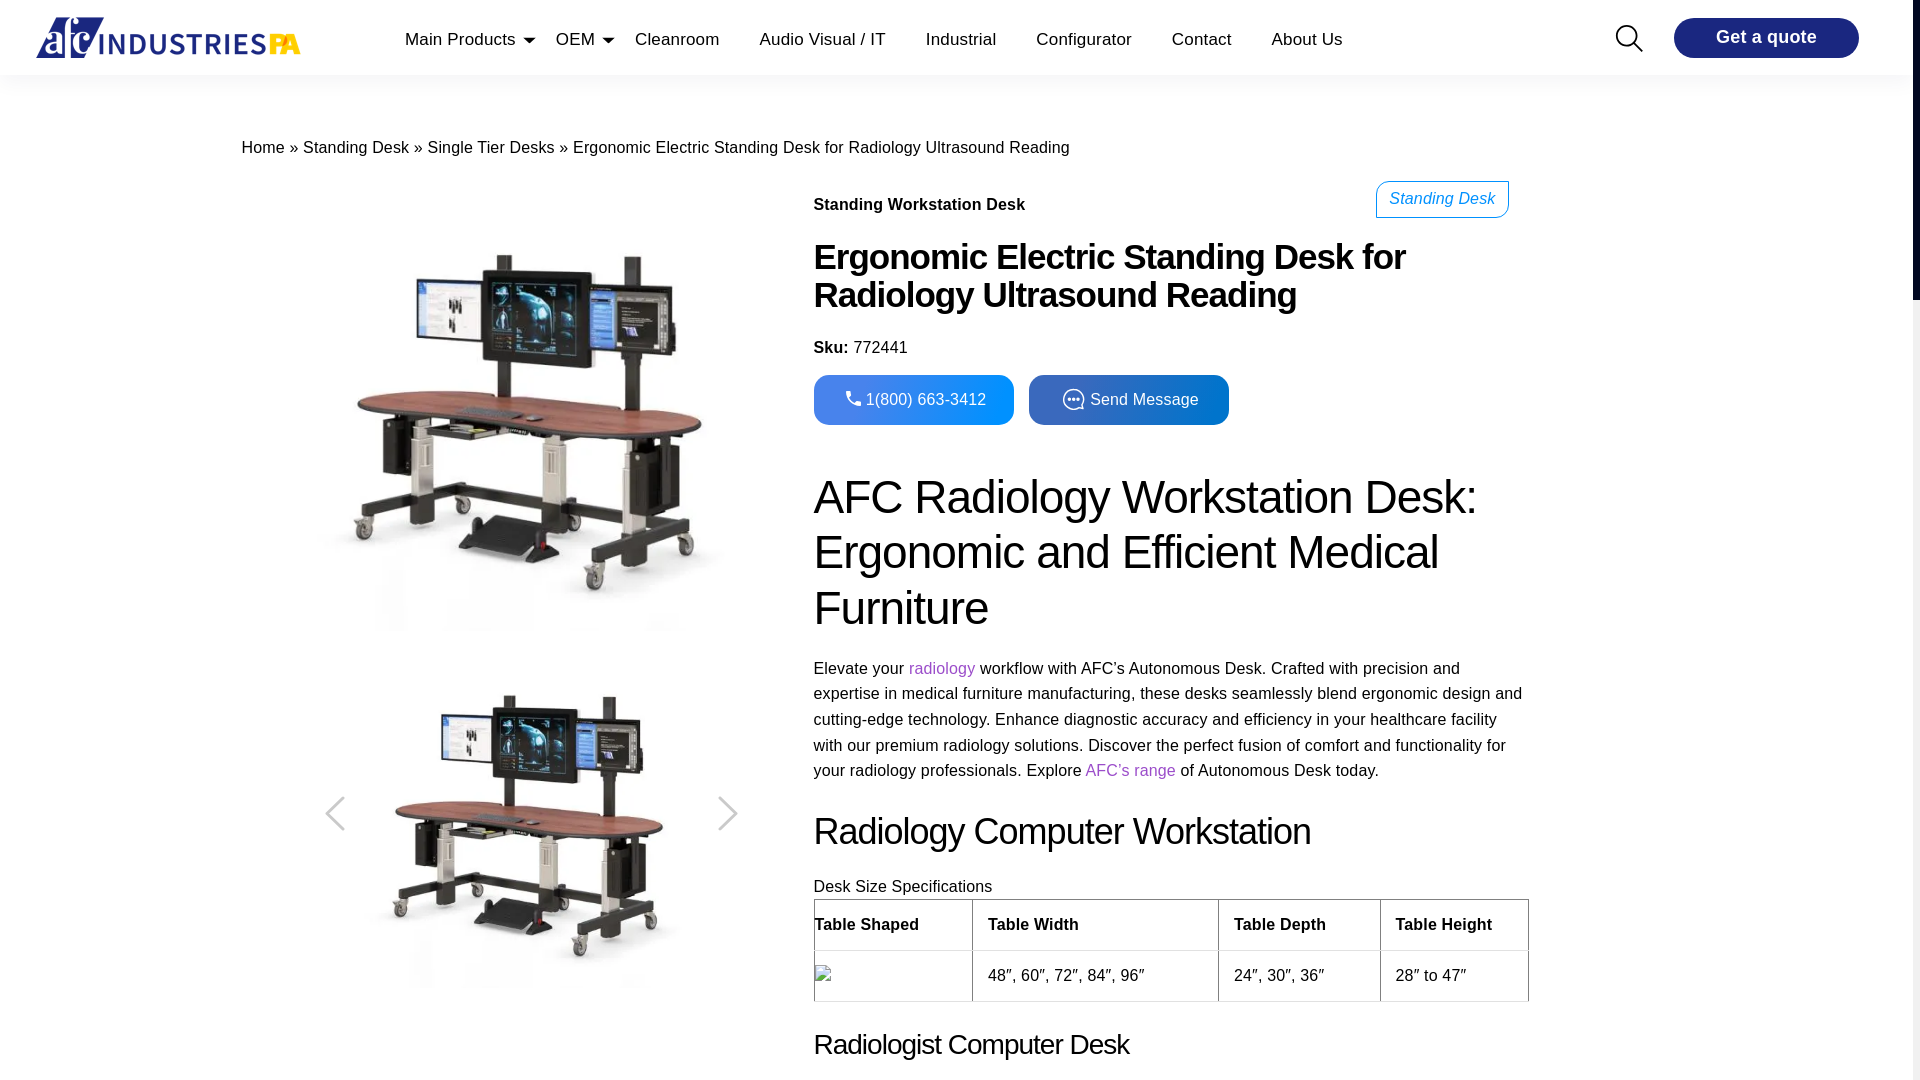 The height and width of the screenshot is (1080, 1920). What do you see at coordinates (1766, 38) in the screenshot?
I see `Get a quote` at bounding box center [1766, 38].